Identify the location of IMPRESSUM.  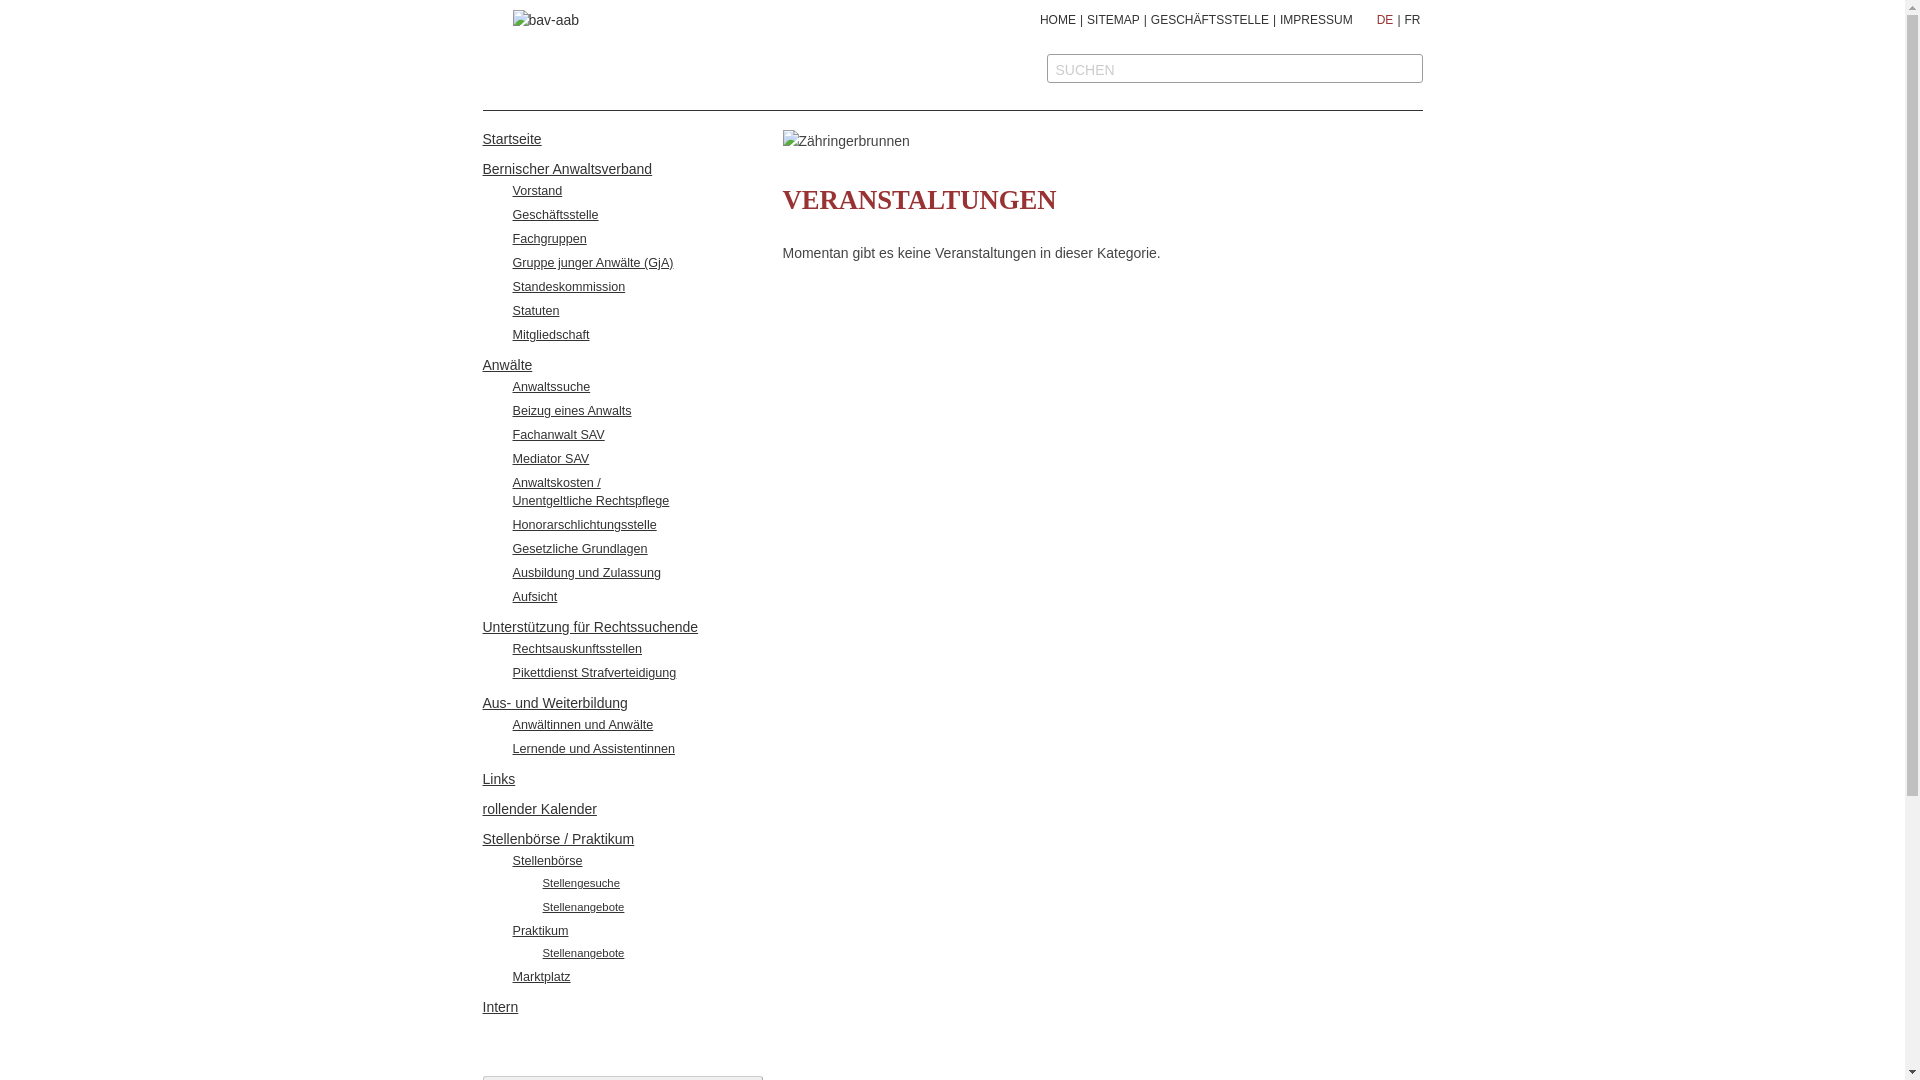
(1316, 20).